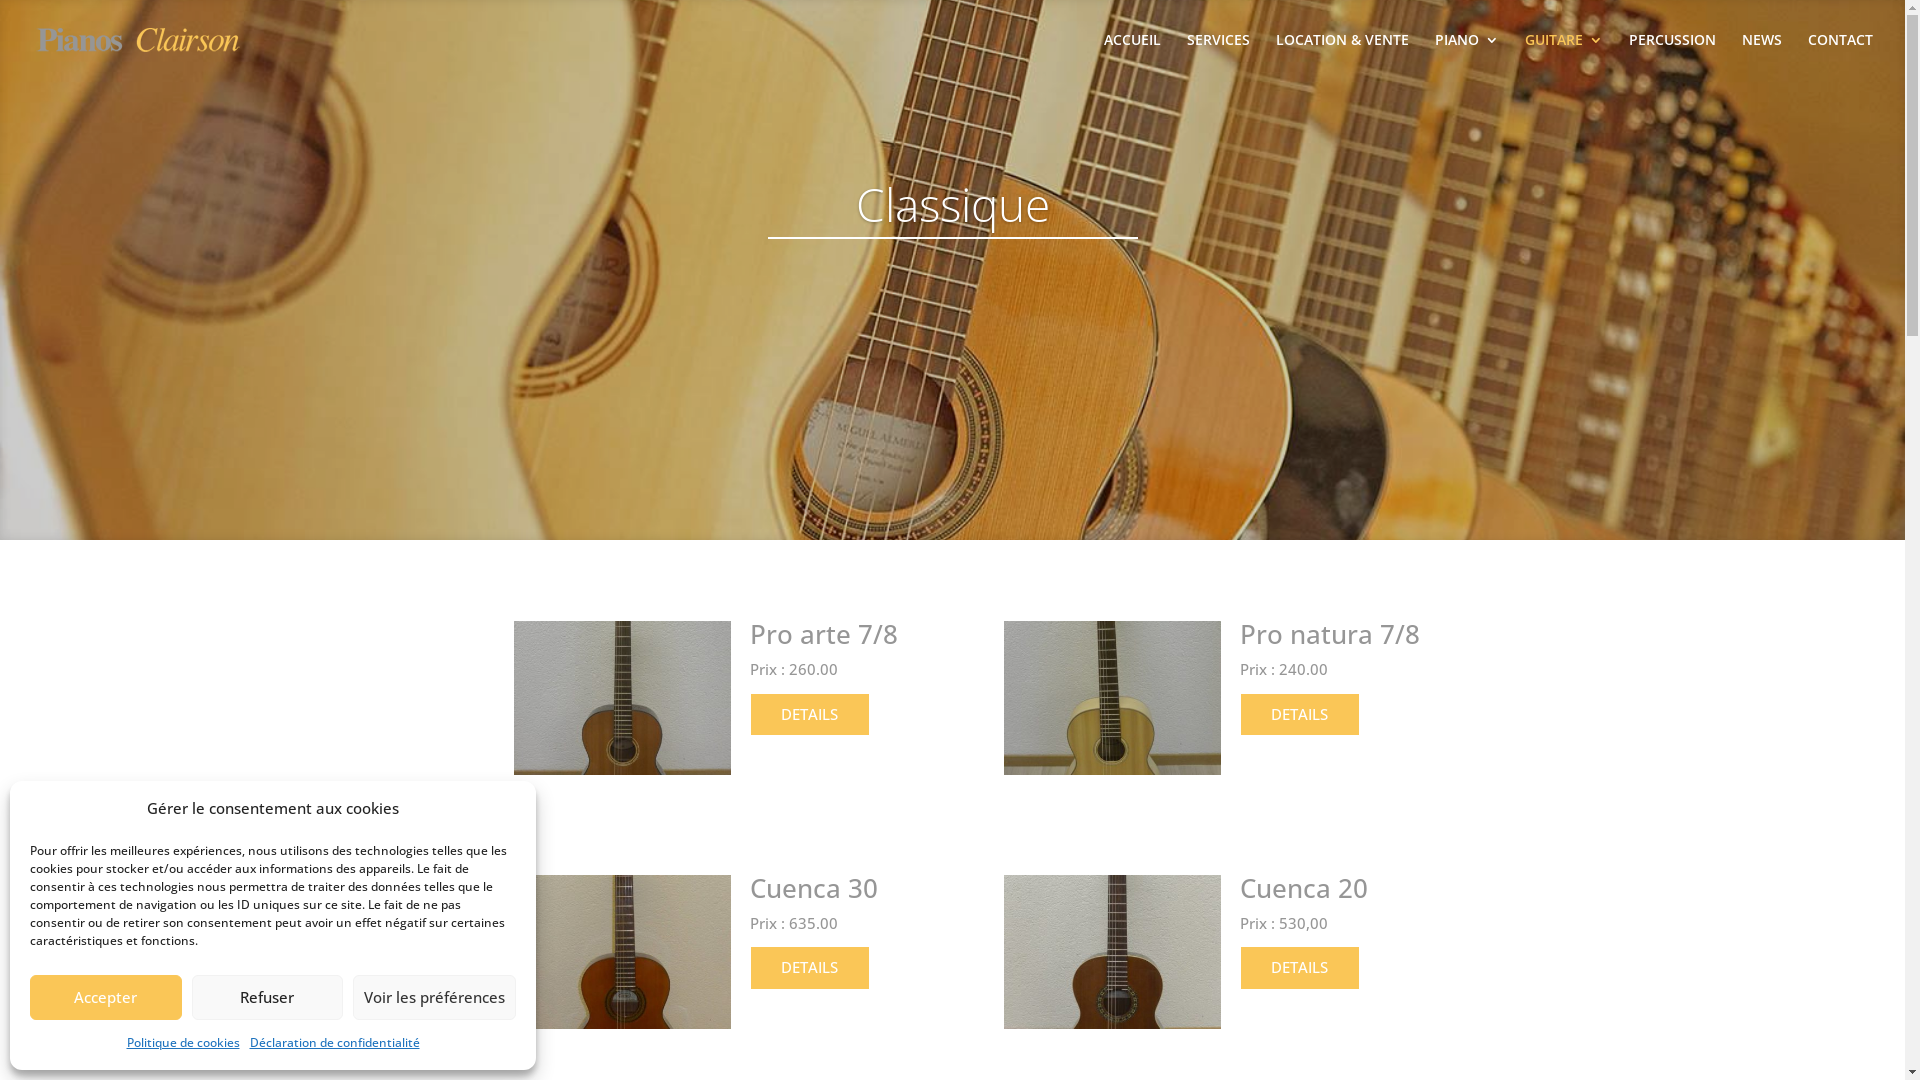 The height and width of the screenshot is (1080, 1920). I want to click on Pro arte 7/8, so click(824, 634).